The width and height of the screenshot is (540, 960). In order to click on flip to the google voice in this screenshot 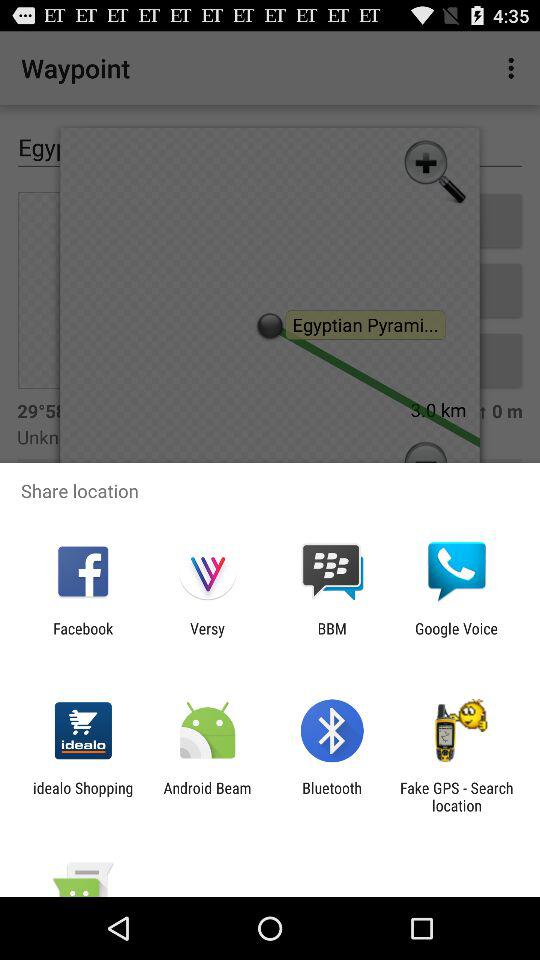, I will do `click(456, 637)`.